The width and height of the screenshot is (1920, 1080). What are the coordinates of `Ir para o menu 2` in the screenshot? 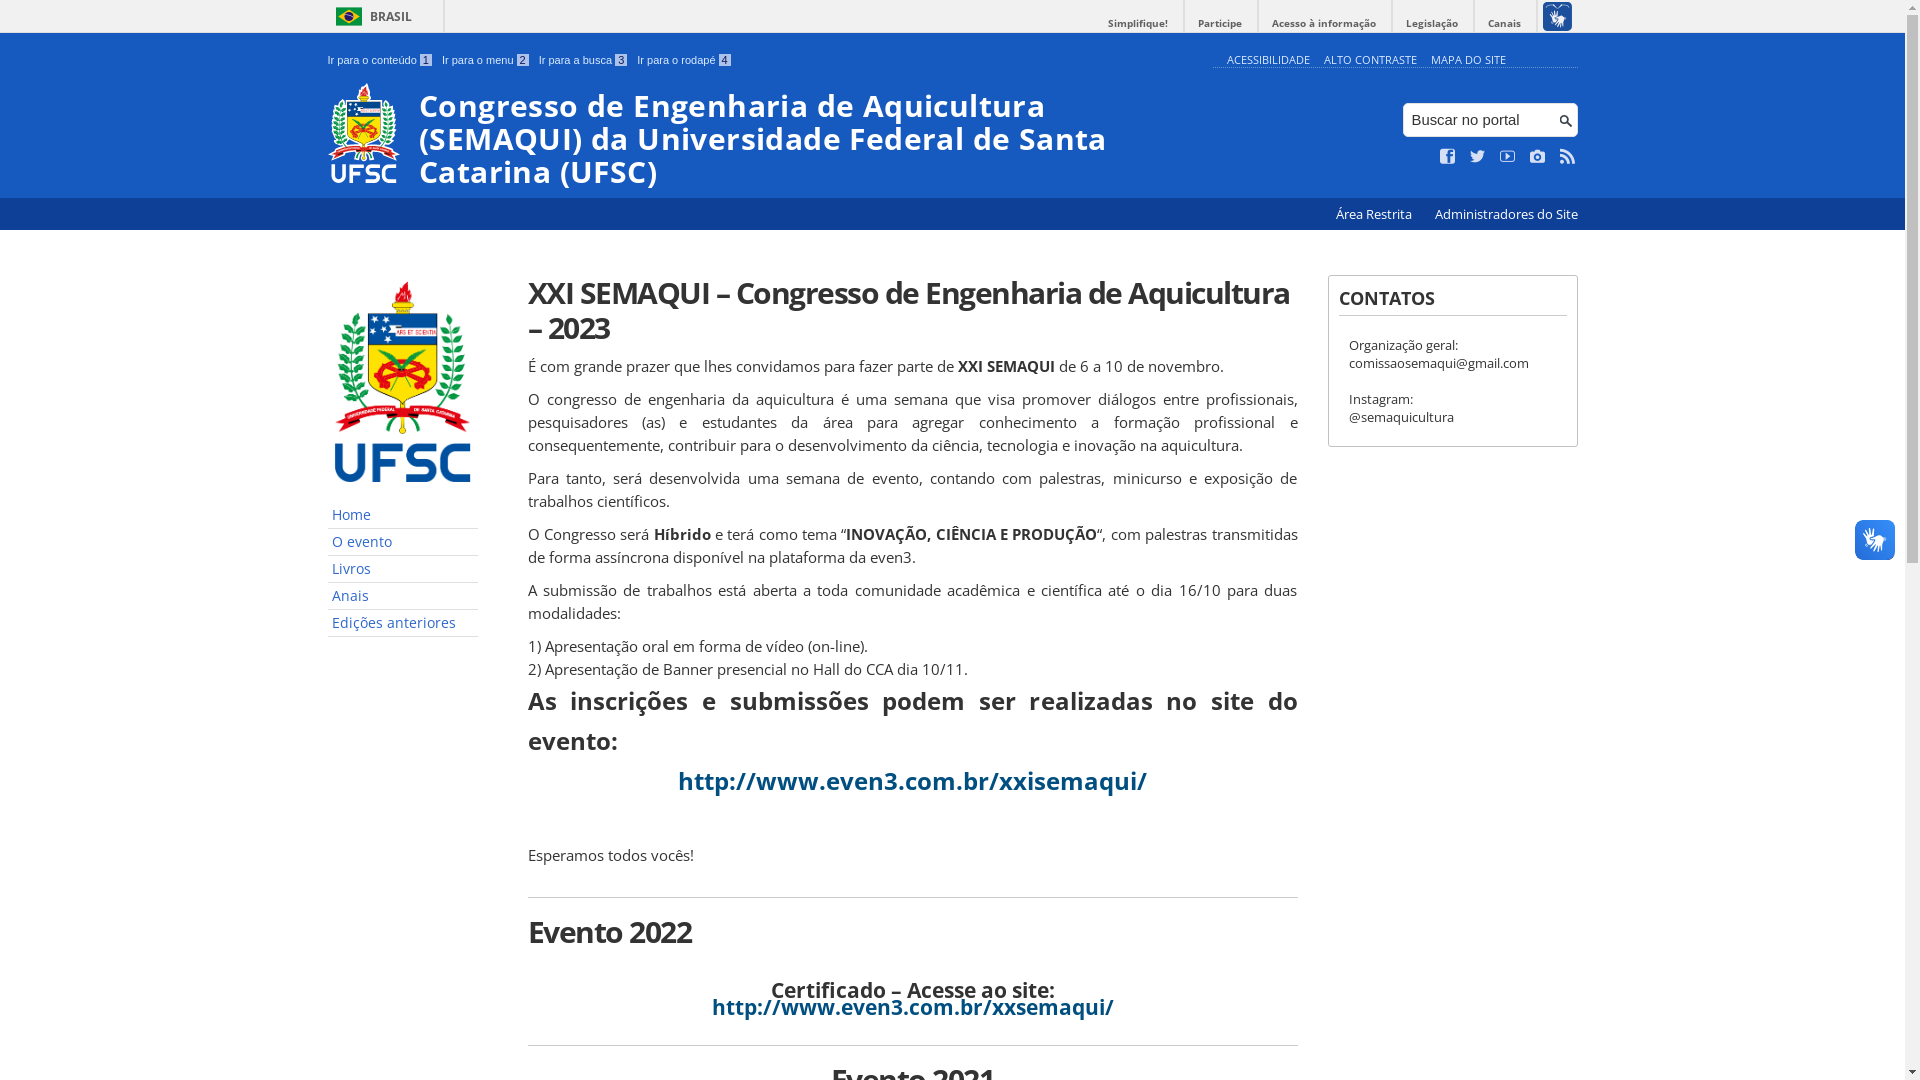 It's located at (486, 60).